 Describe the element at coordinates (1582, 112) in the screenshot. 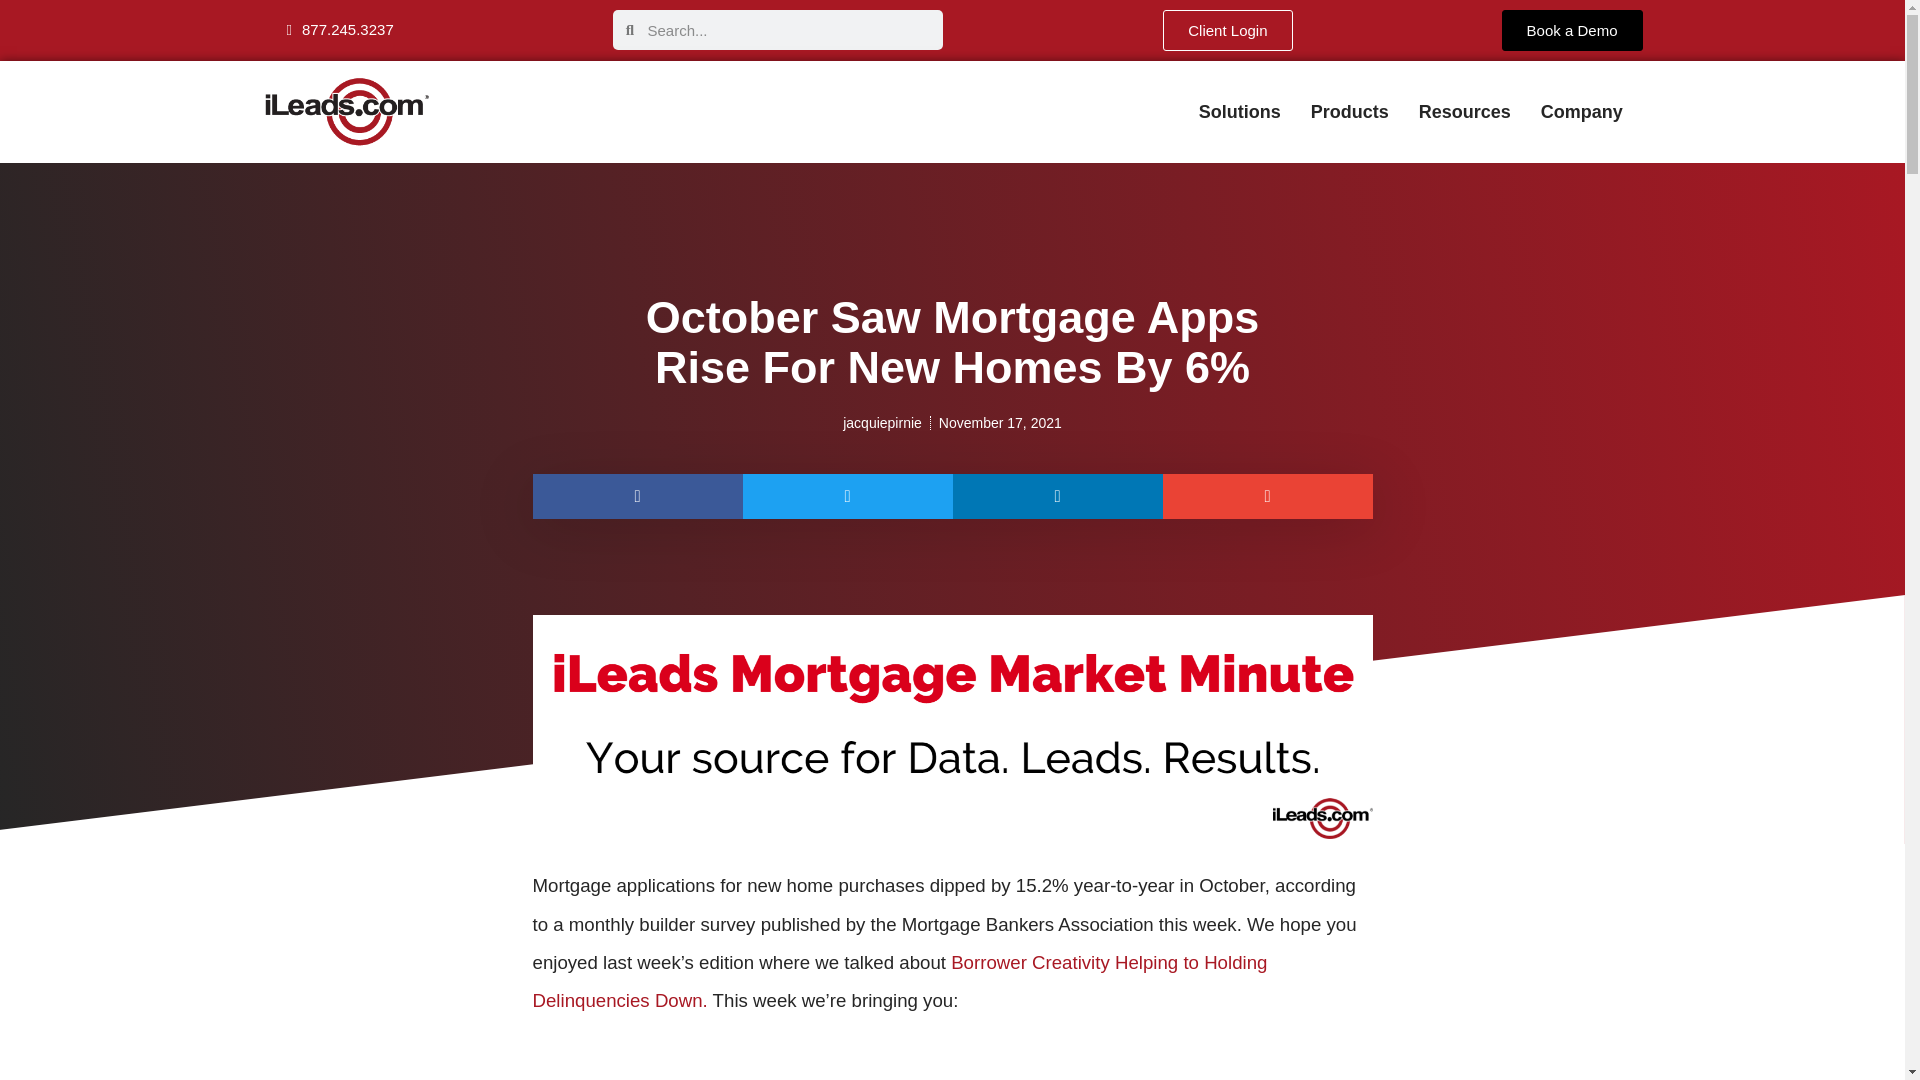

I see `Company` at that location.